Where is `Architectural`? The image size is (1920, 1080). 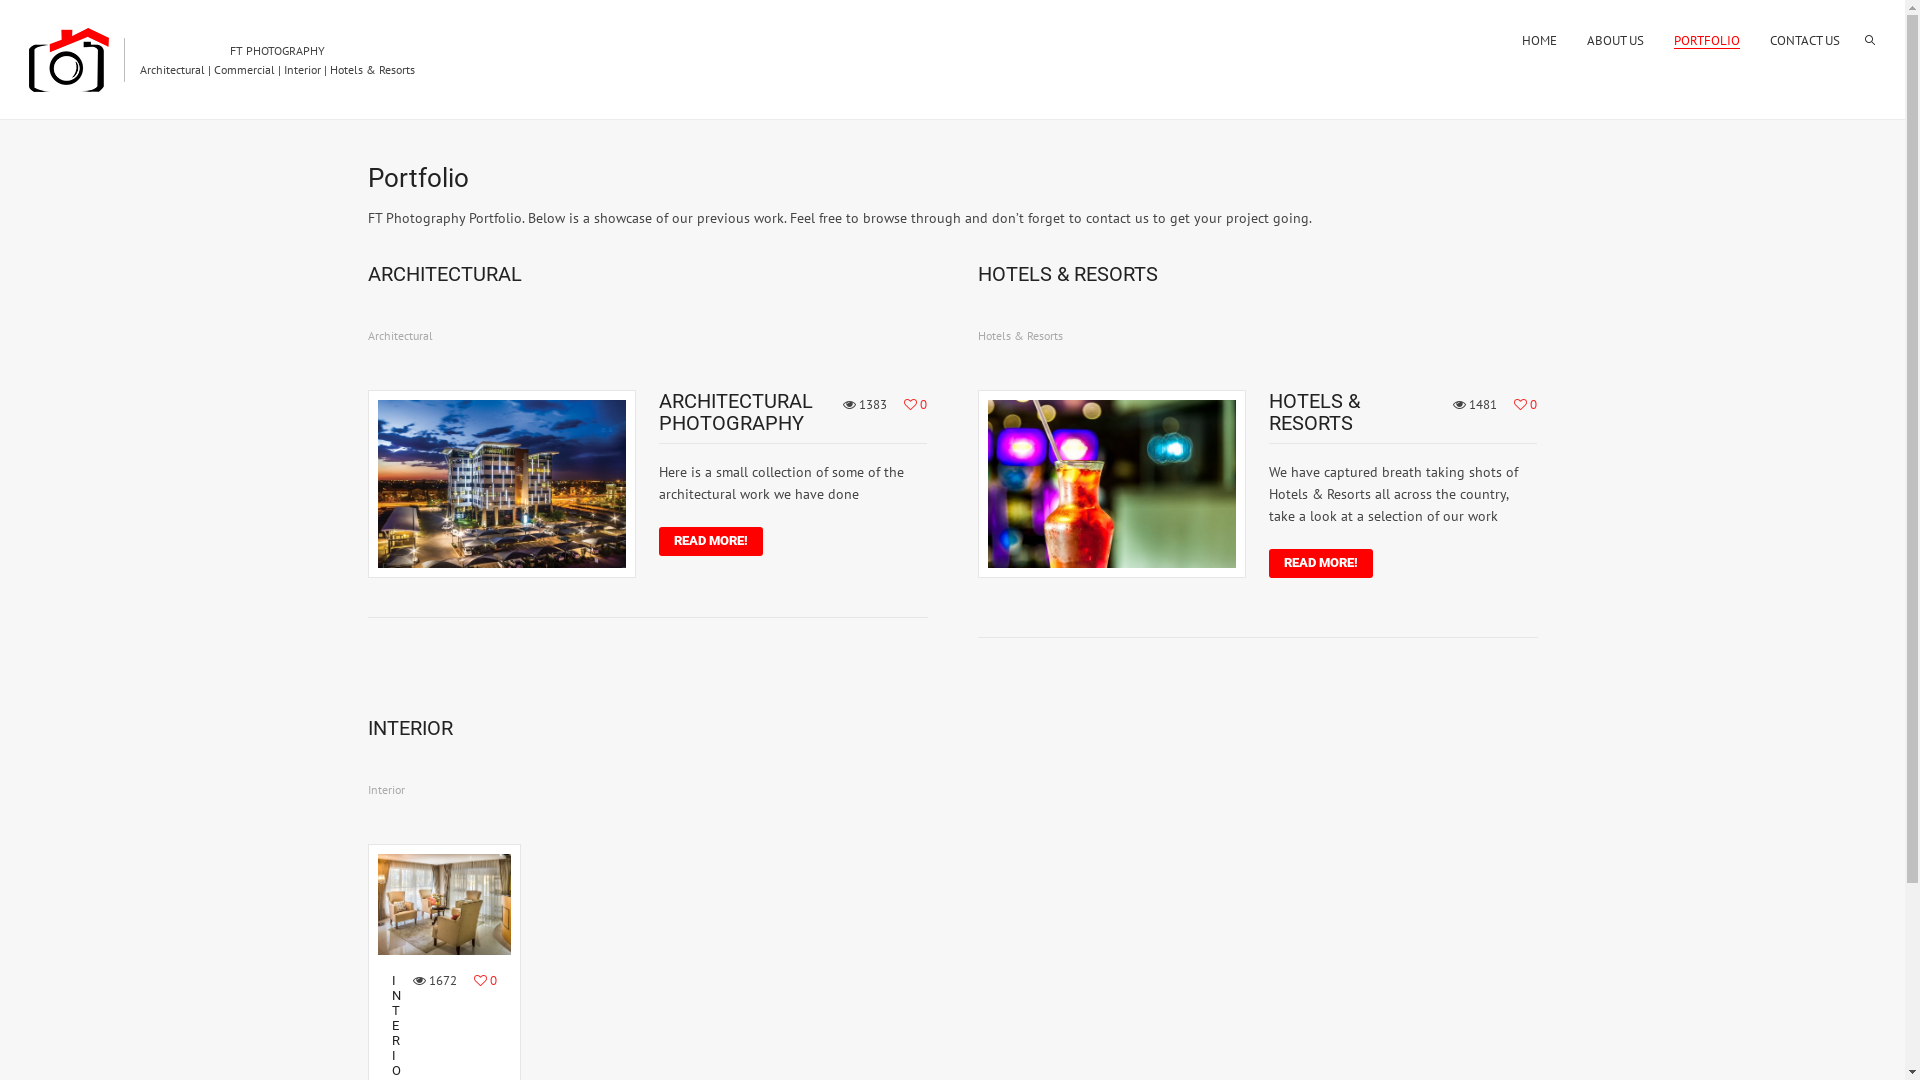
Architectural is located at coordinates (400, 336).